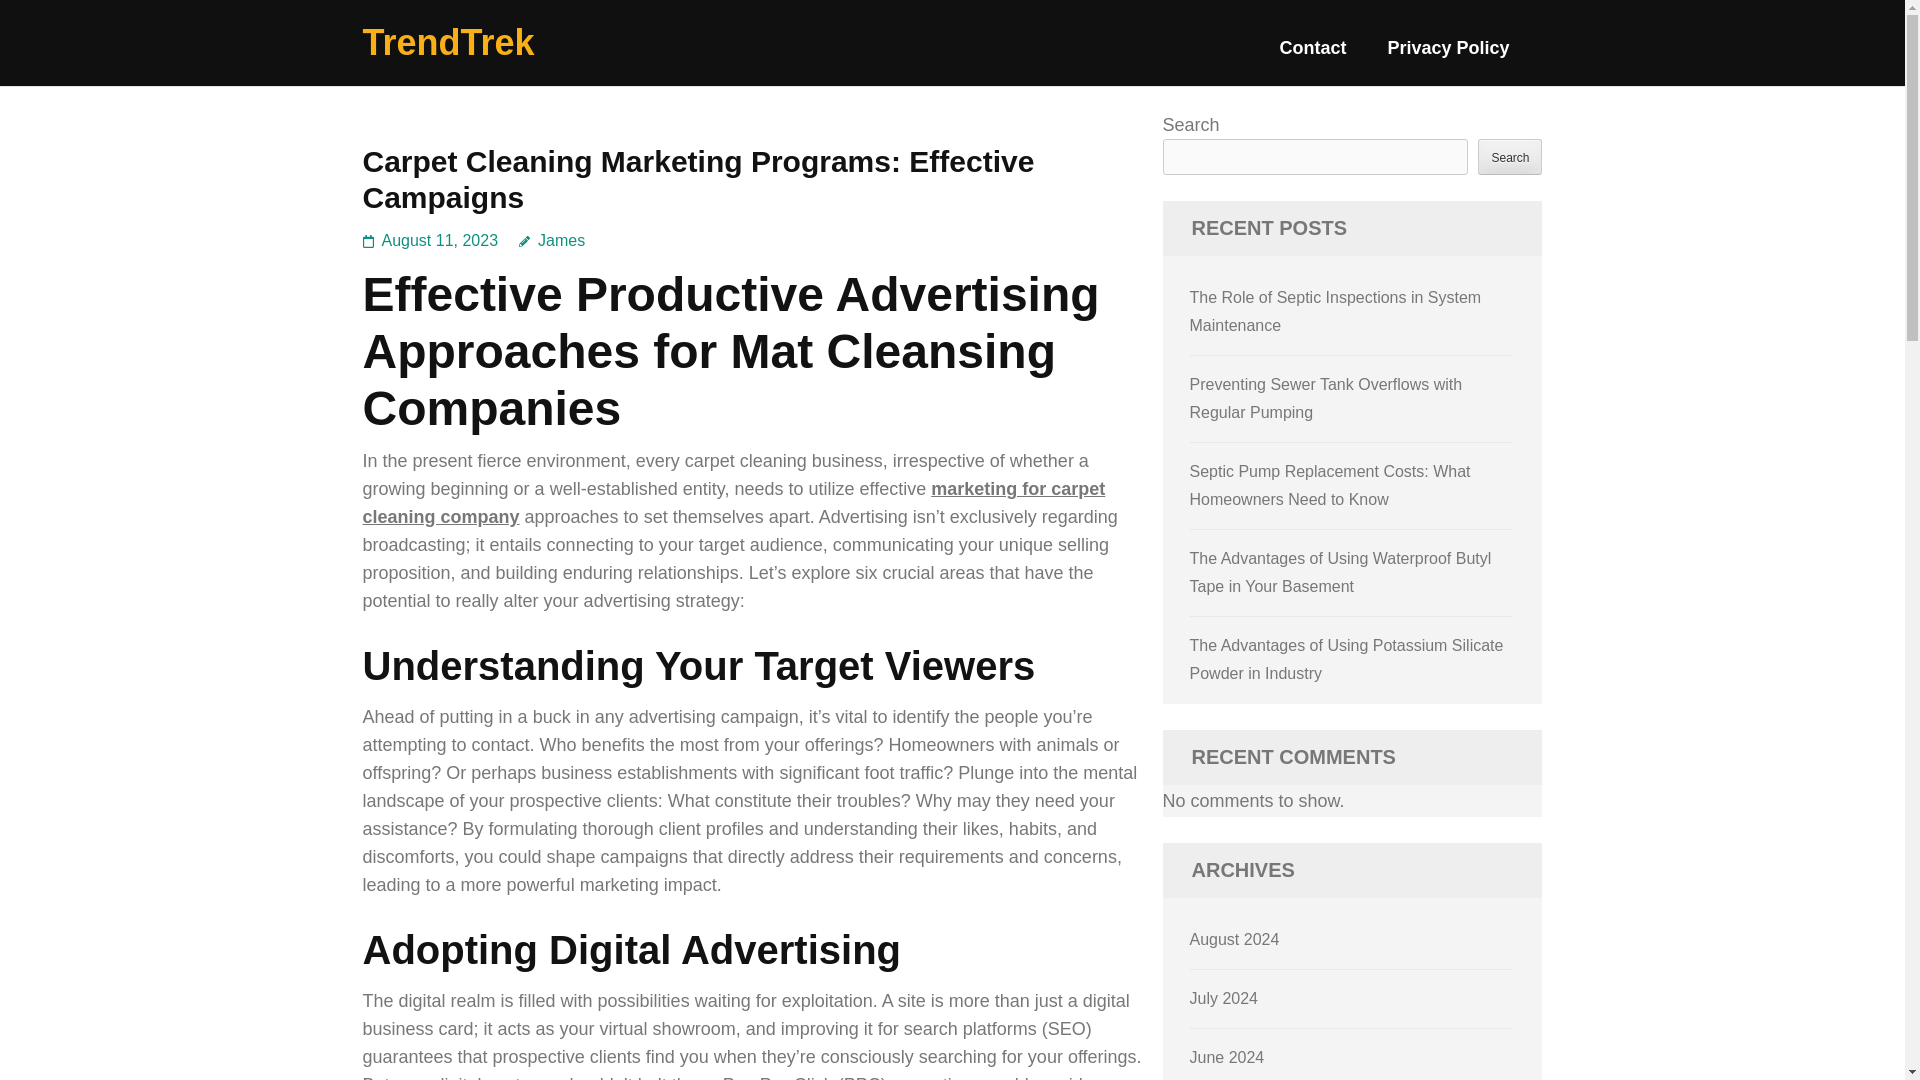 This screenshot has height=1080, width=1920. What do you see at coordinates (1336, 311) in the screenshot?
I see `The Role of Septic Inspections in System Maintenance` at bounding box center [1336, 311].